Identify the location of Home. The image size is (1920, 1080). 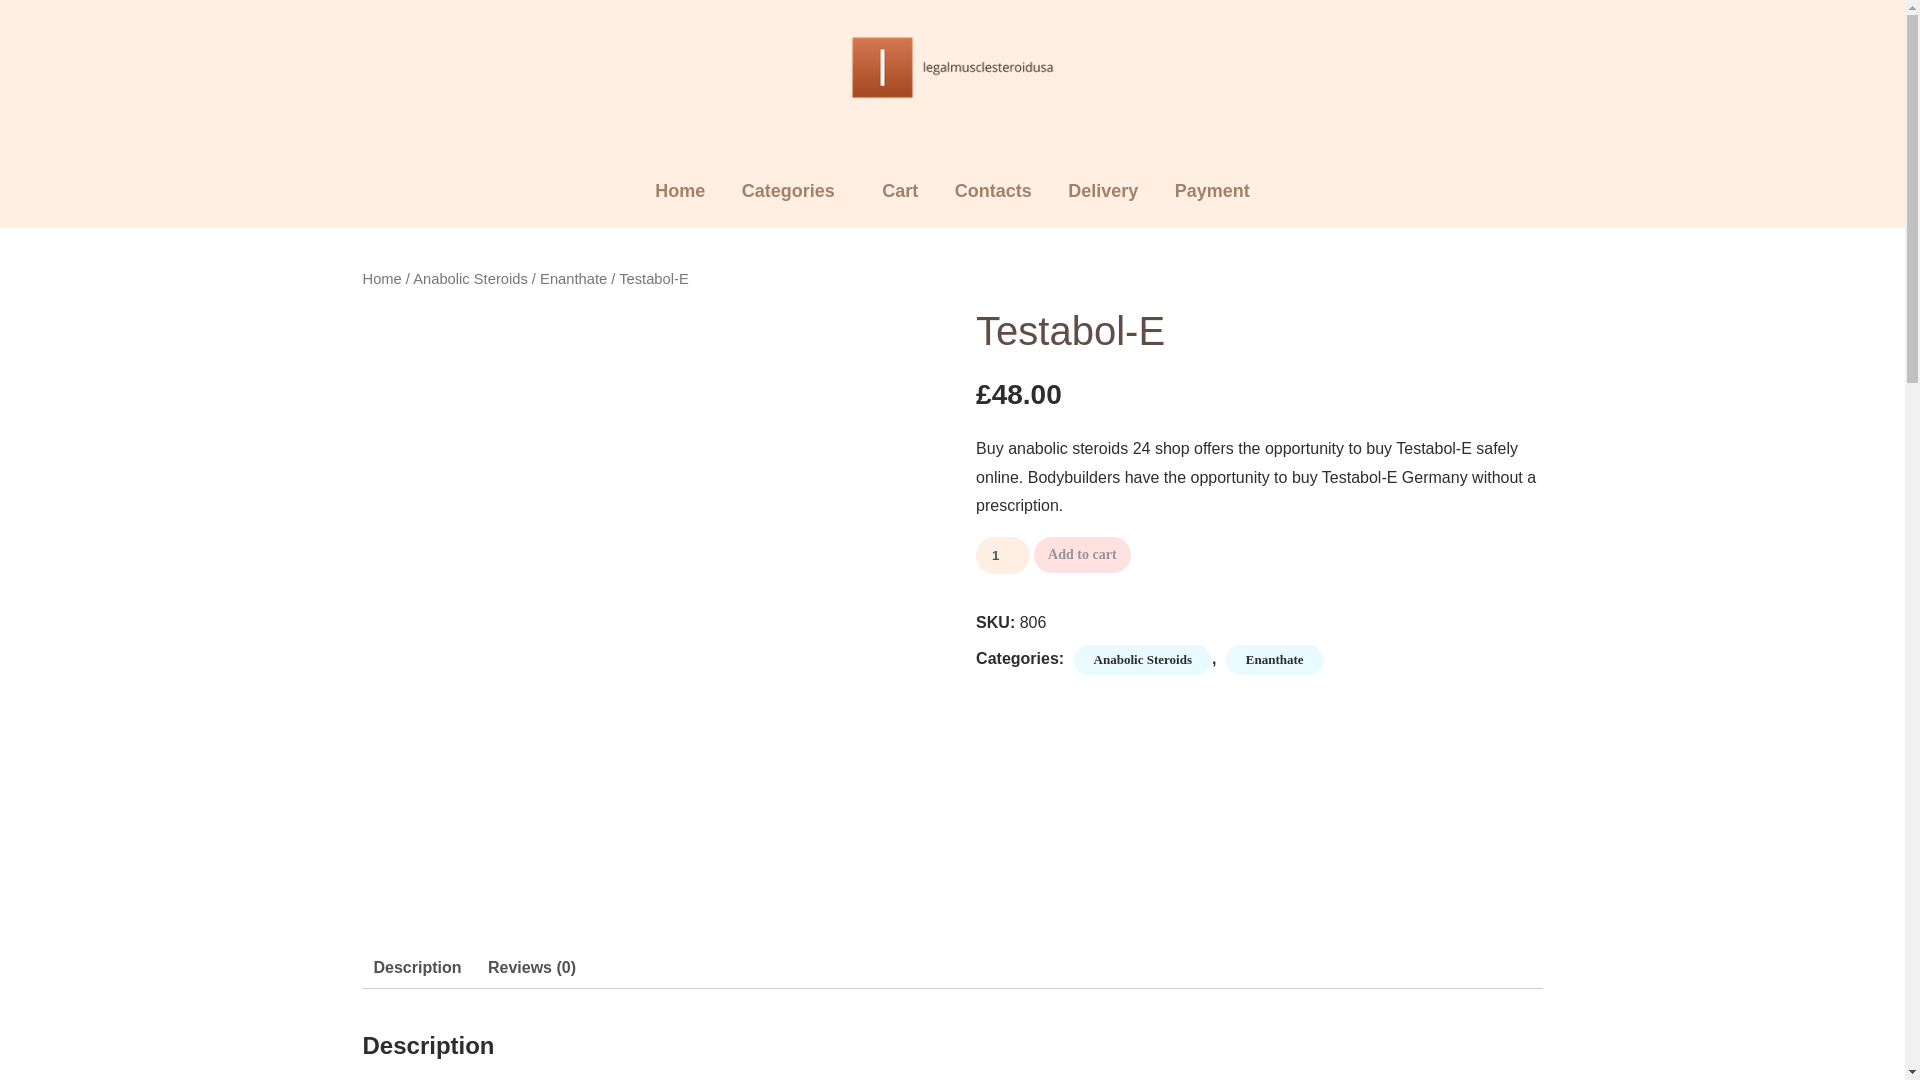
(382, 279).